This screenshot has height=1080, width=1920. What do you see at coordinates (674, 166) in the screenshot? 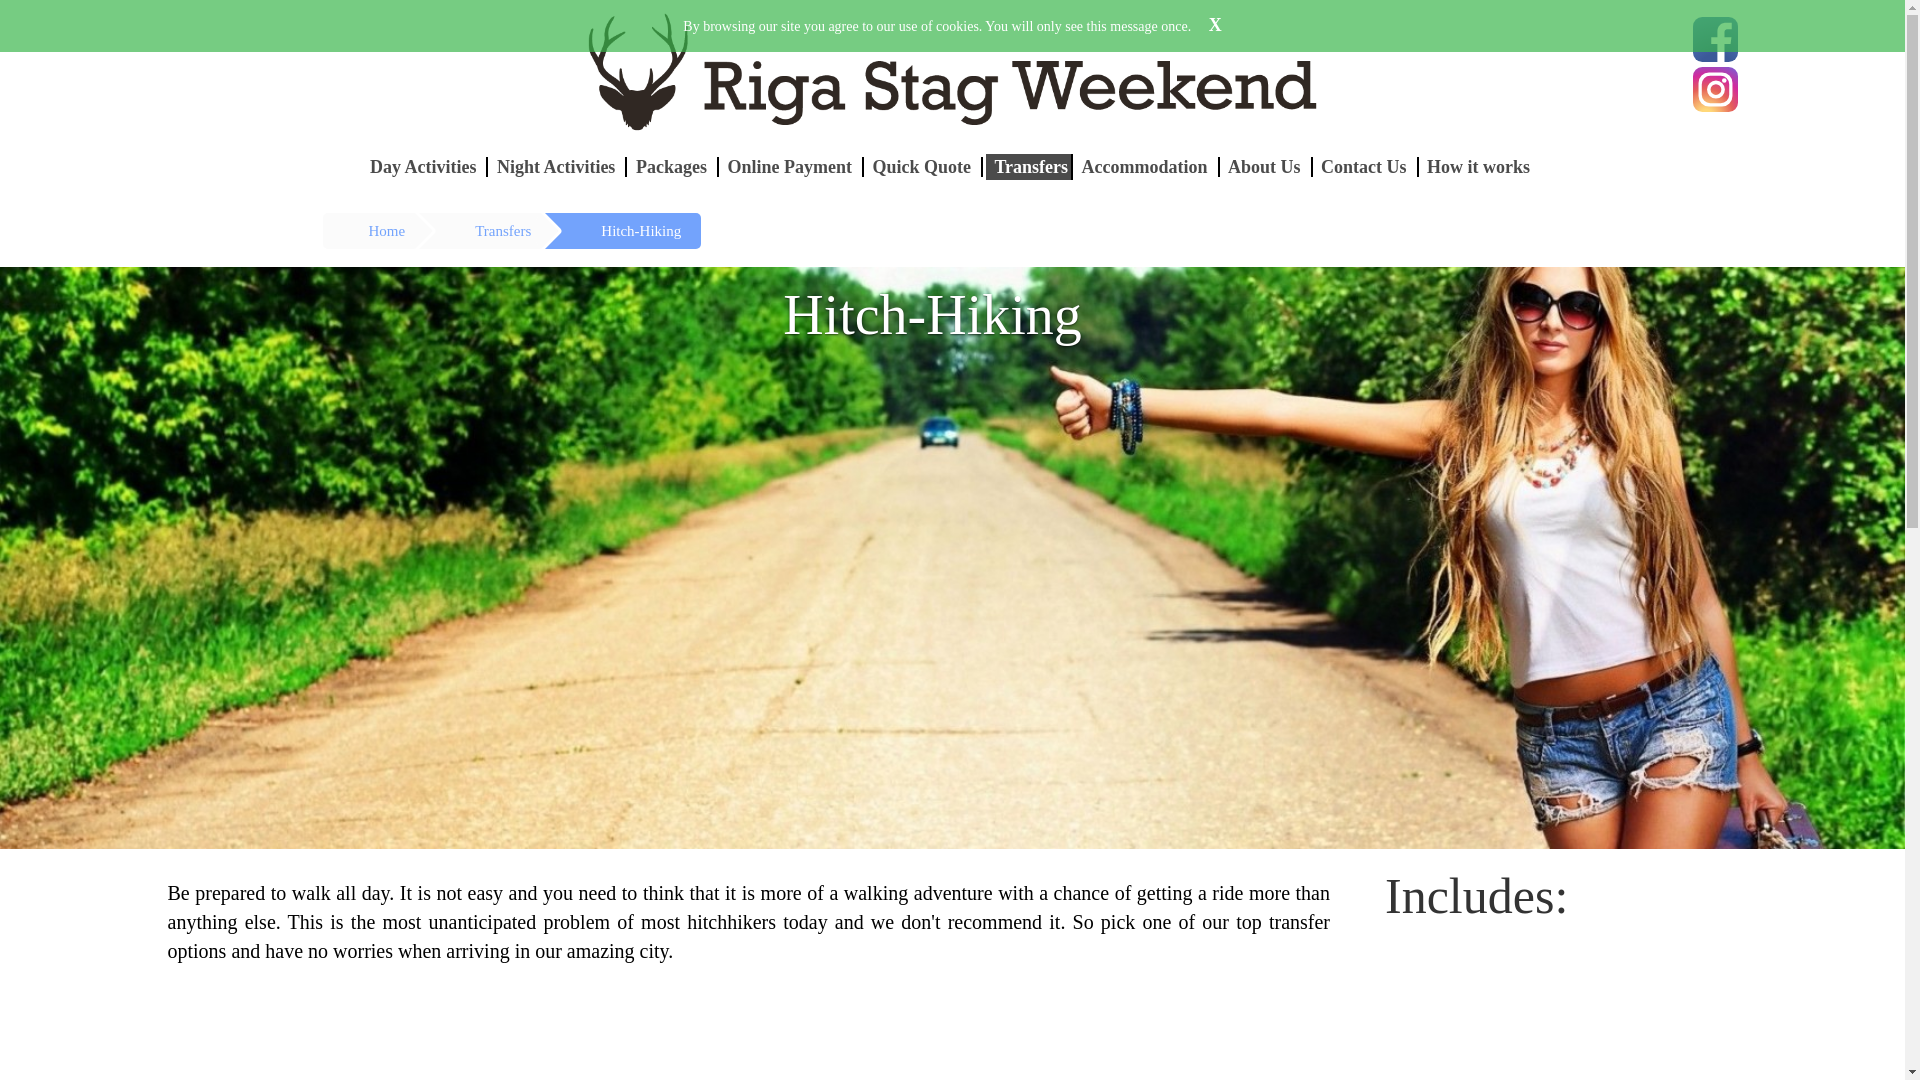
I see `Packages` at bounding box center [674, 166].